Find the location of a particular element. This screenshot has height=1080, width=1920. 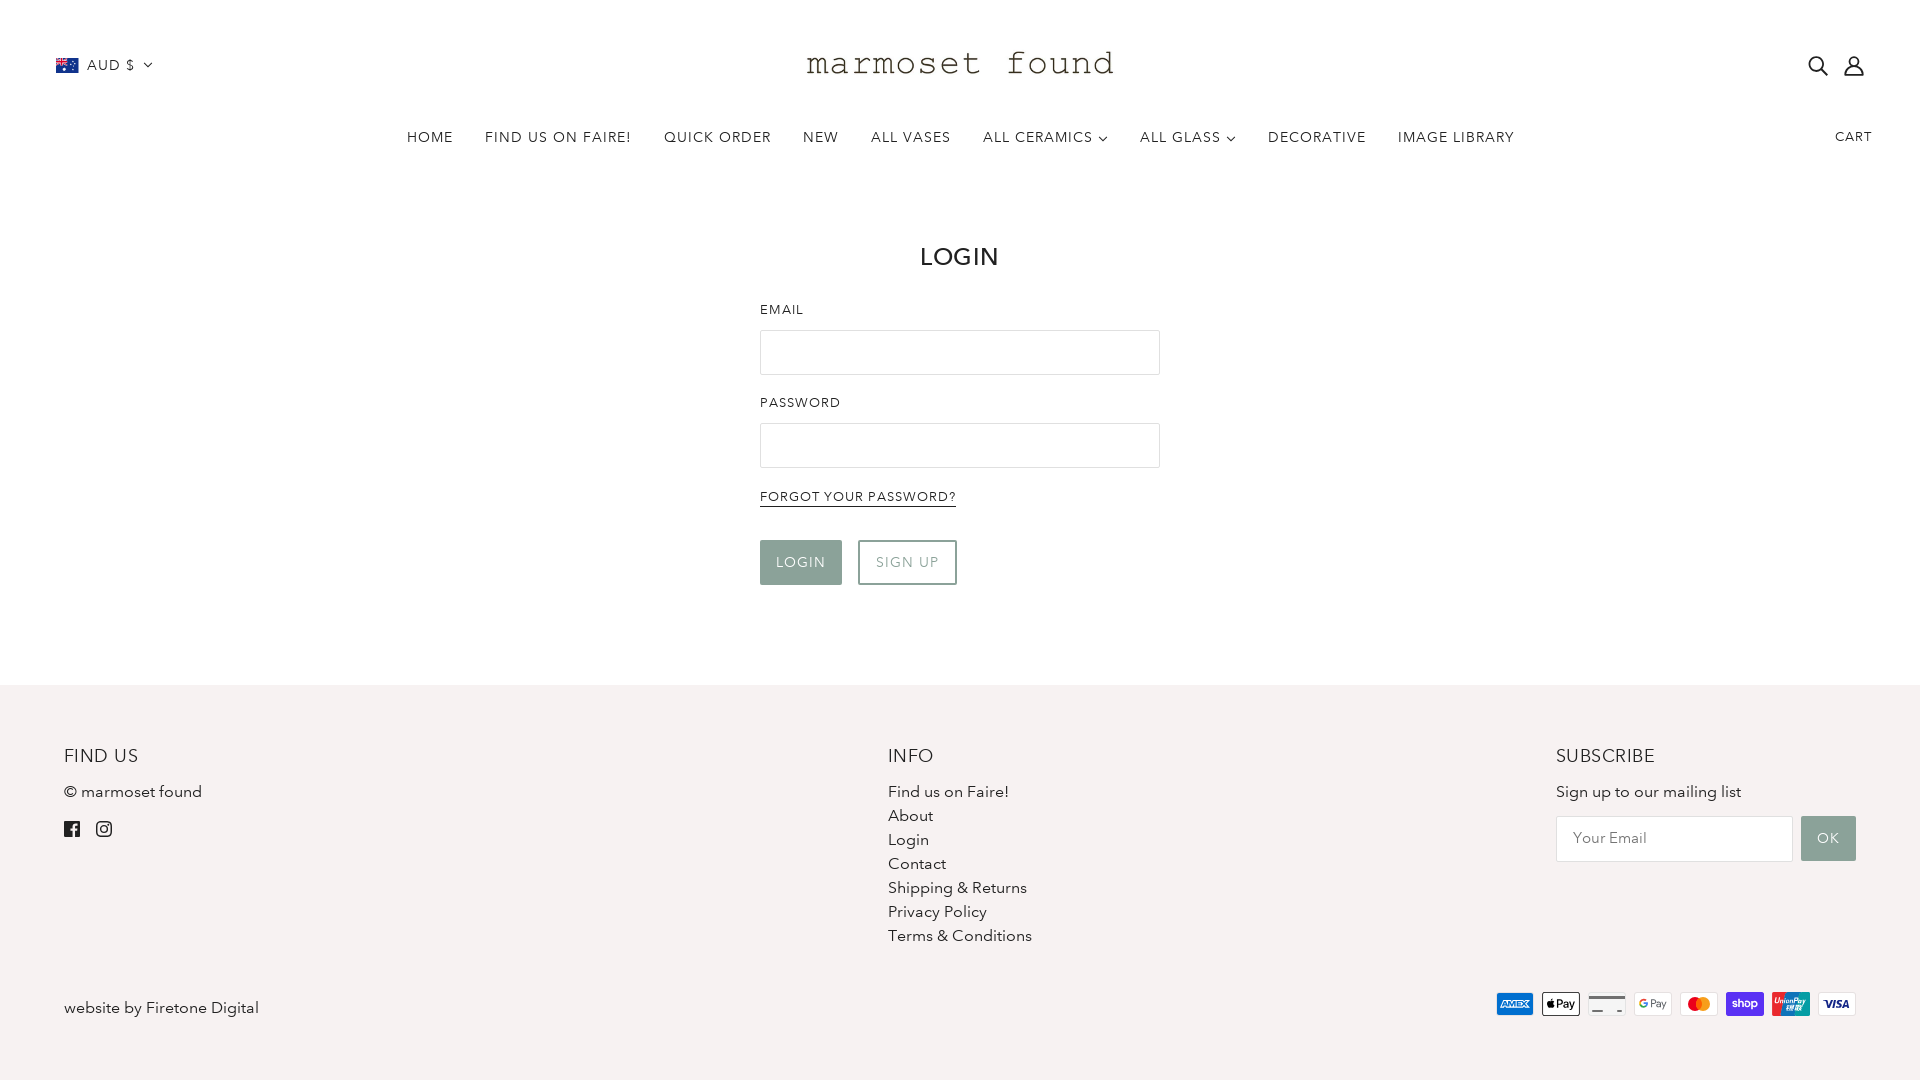

HOME is located at coordinates (429, 145).